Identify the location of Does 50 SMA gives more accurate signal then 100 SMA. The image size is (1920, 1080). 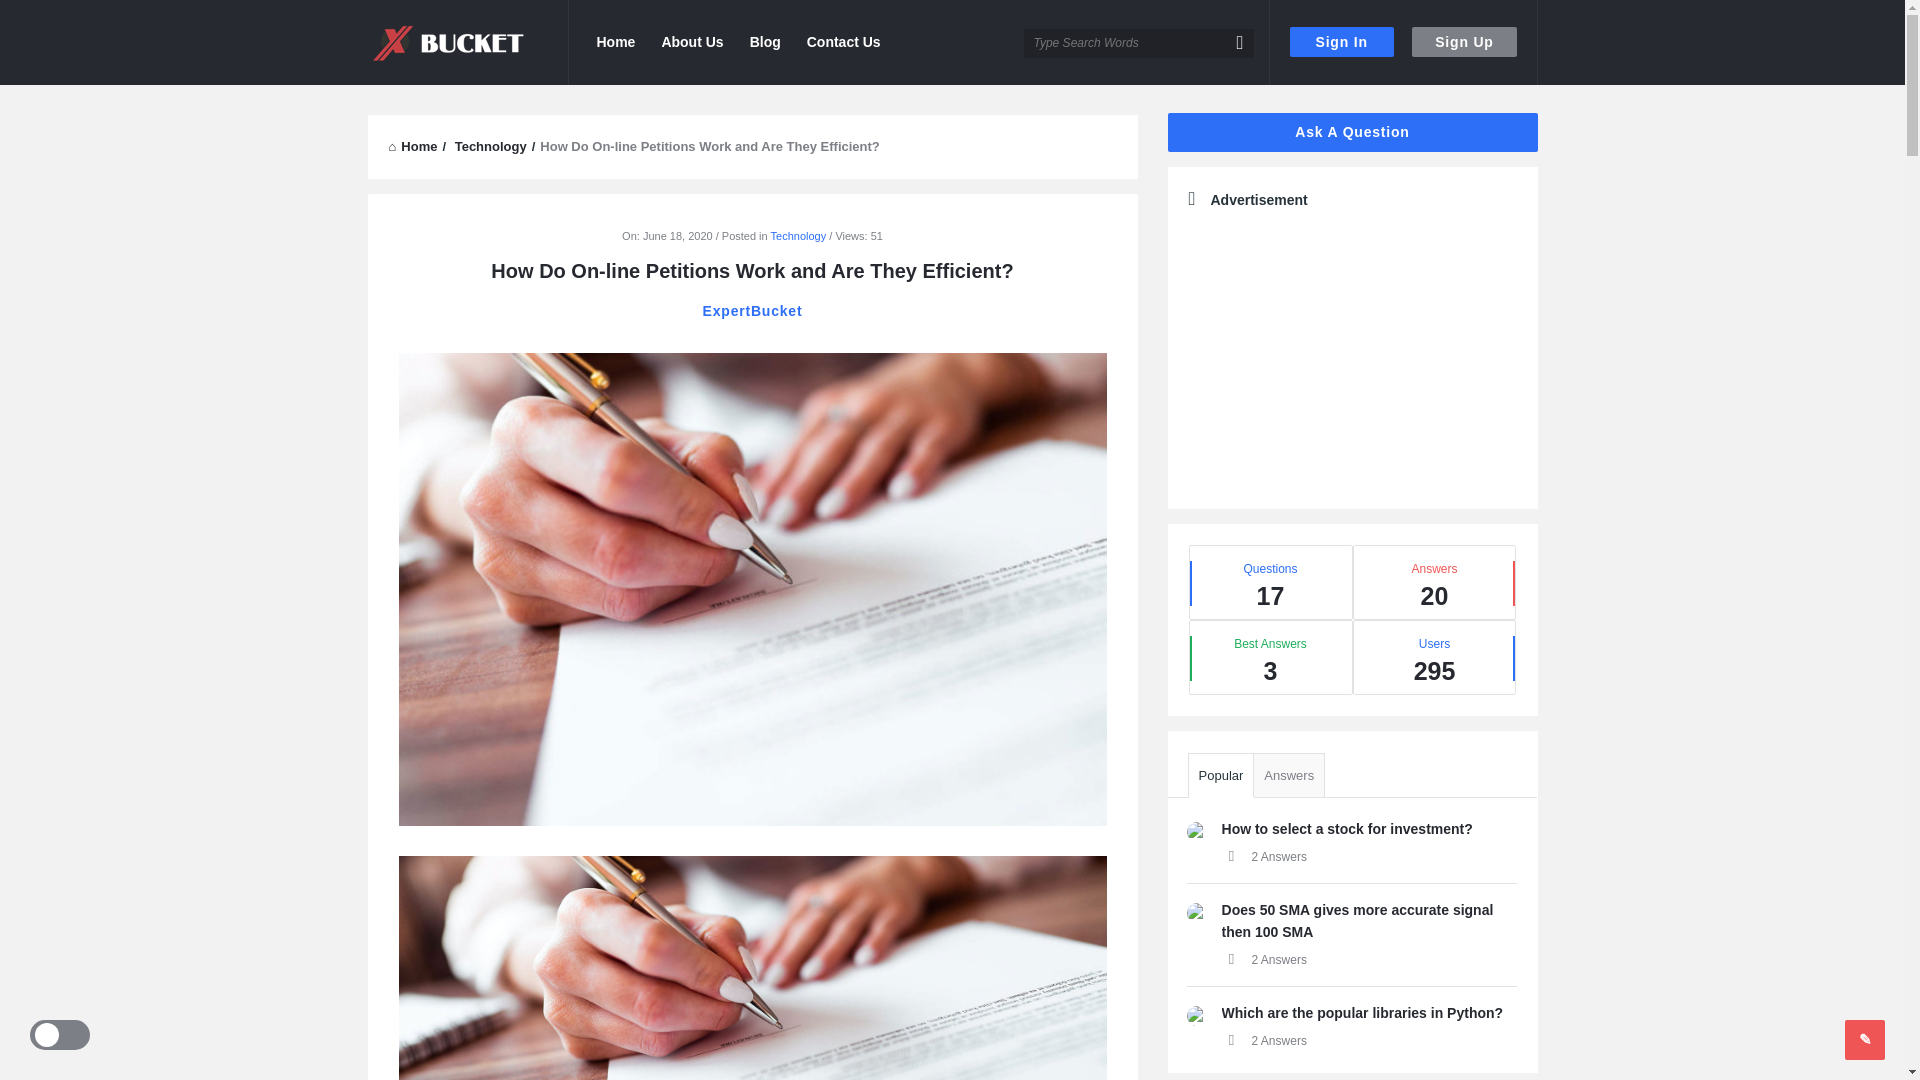
(1357, 920).